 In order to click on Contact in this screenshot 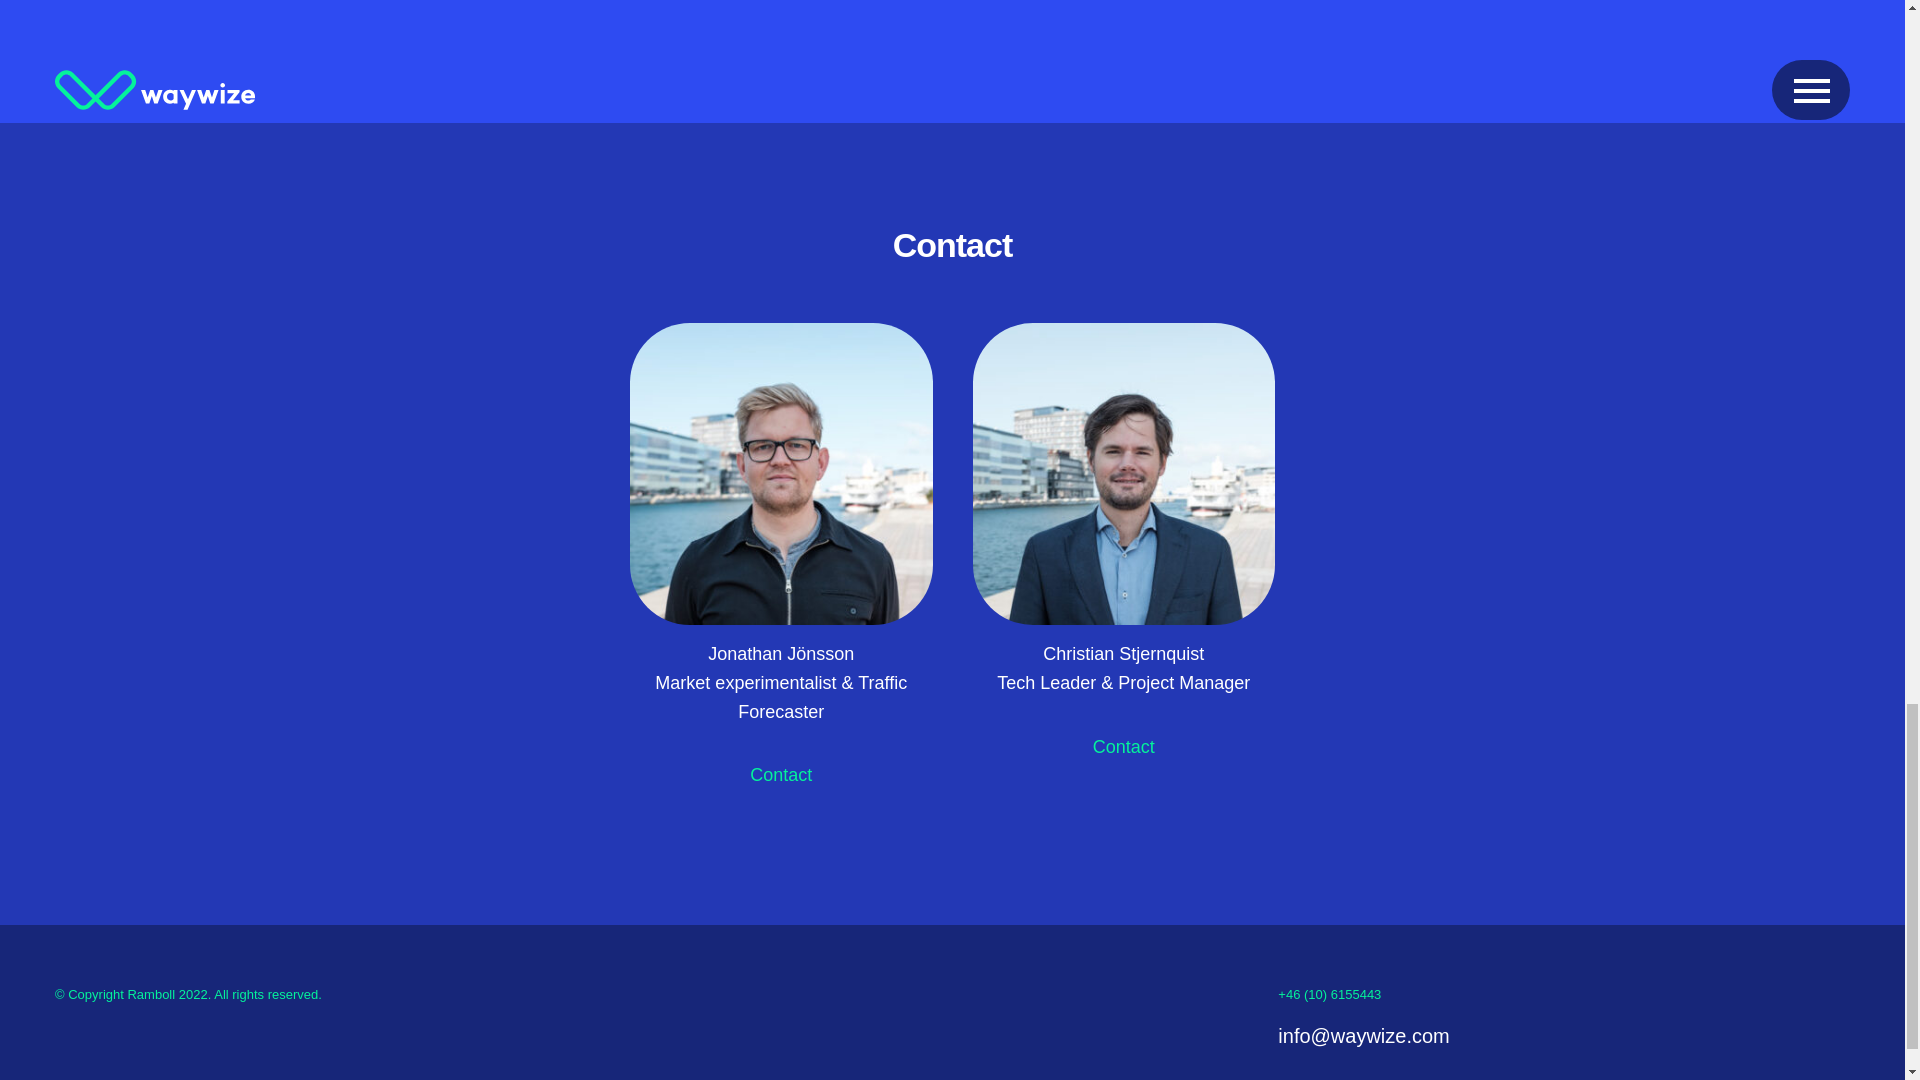, I will do `click(781, 775)`.